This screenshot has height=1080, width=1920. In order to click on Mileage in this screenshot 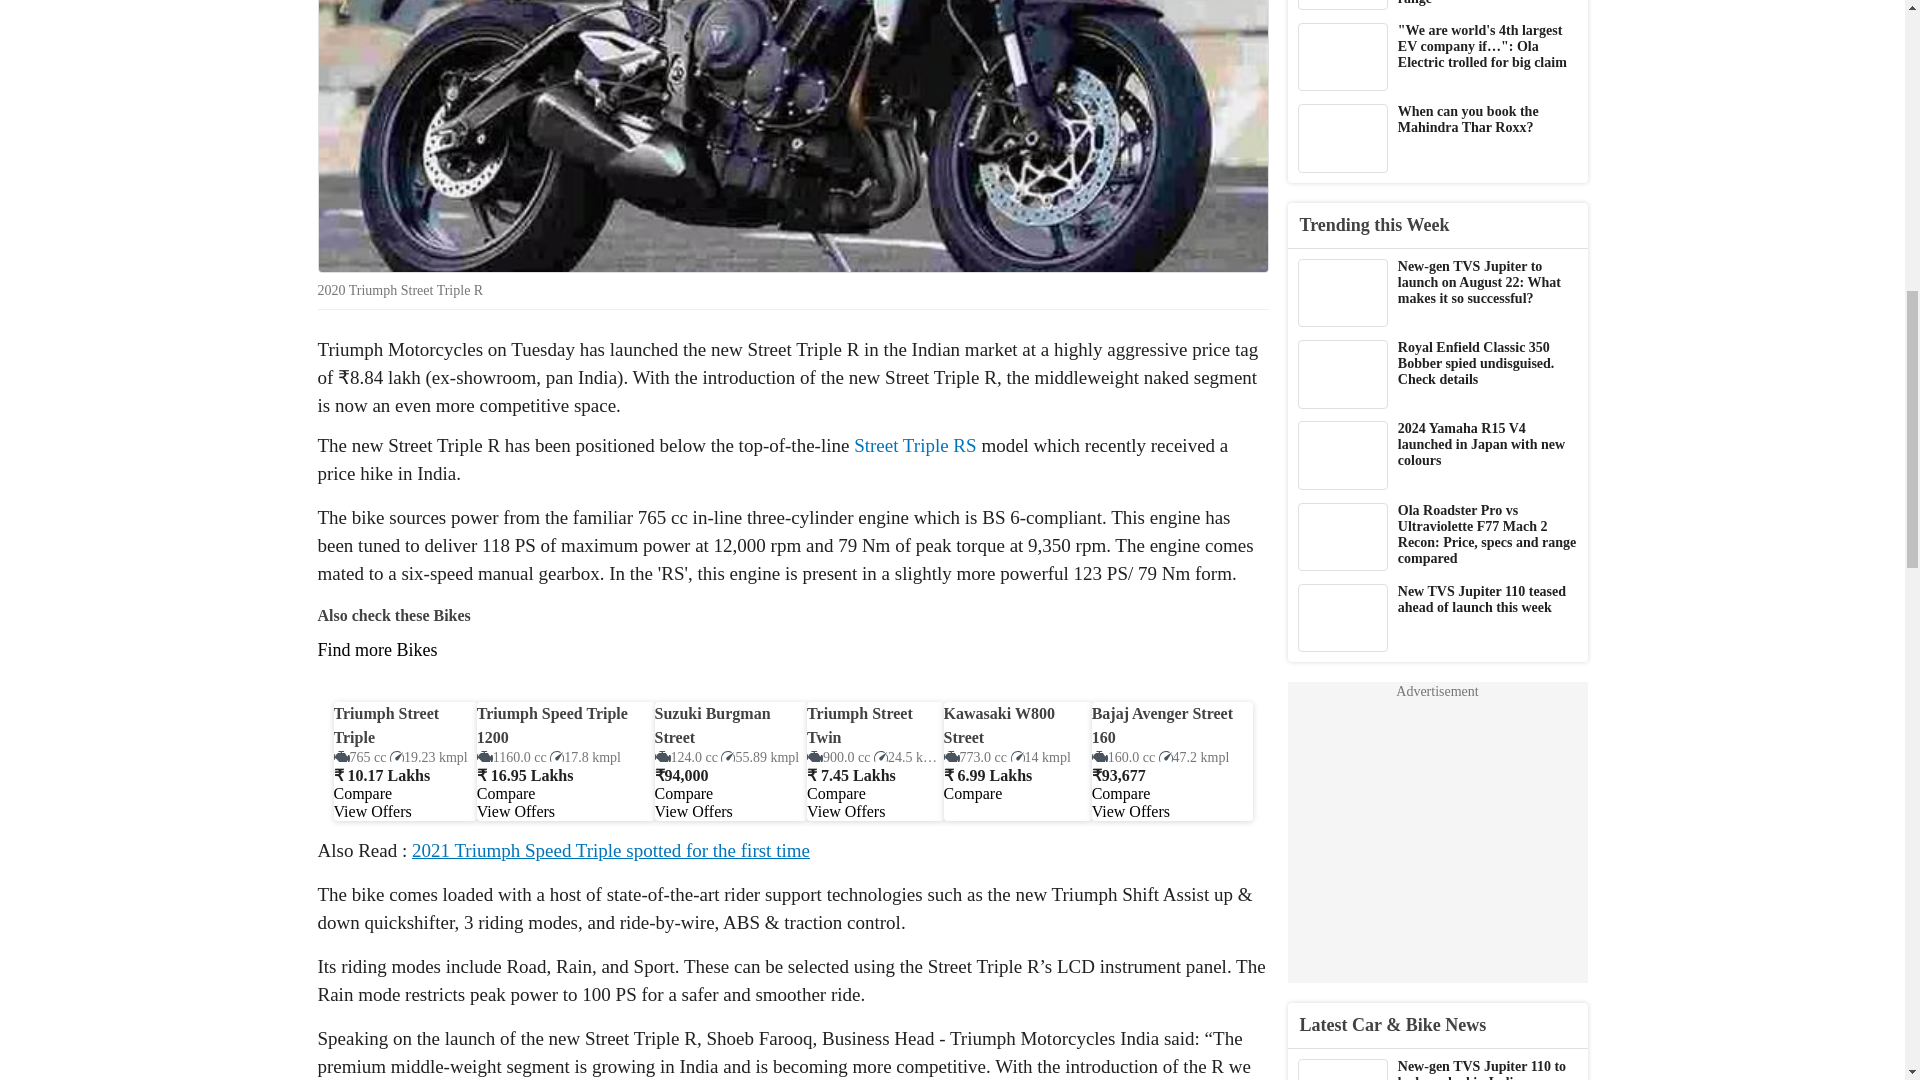, I will do `click(428, 756)`.